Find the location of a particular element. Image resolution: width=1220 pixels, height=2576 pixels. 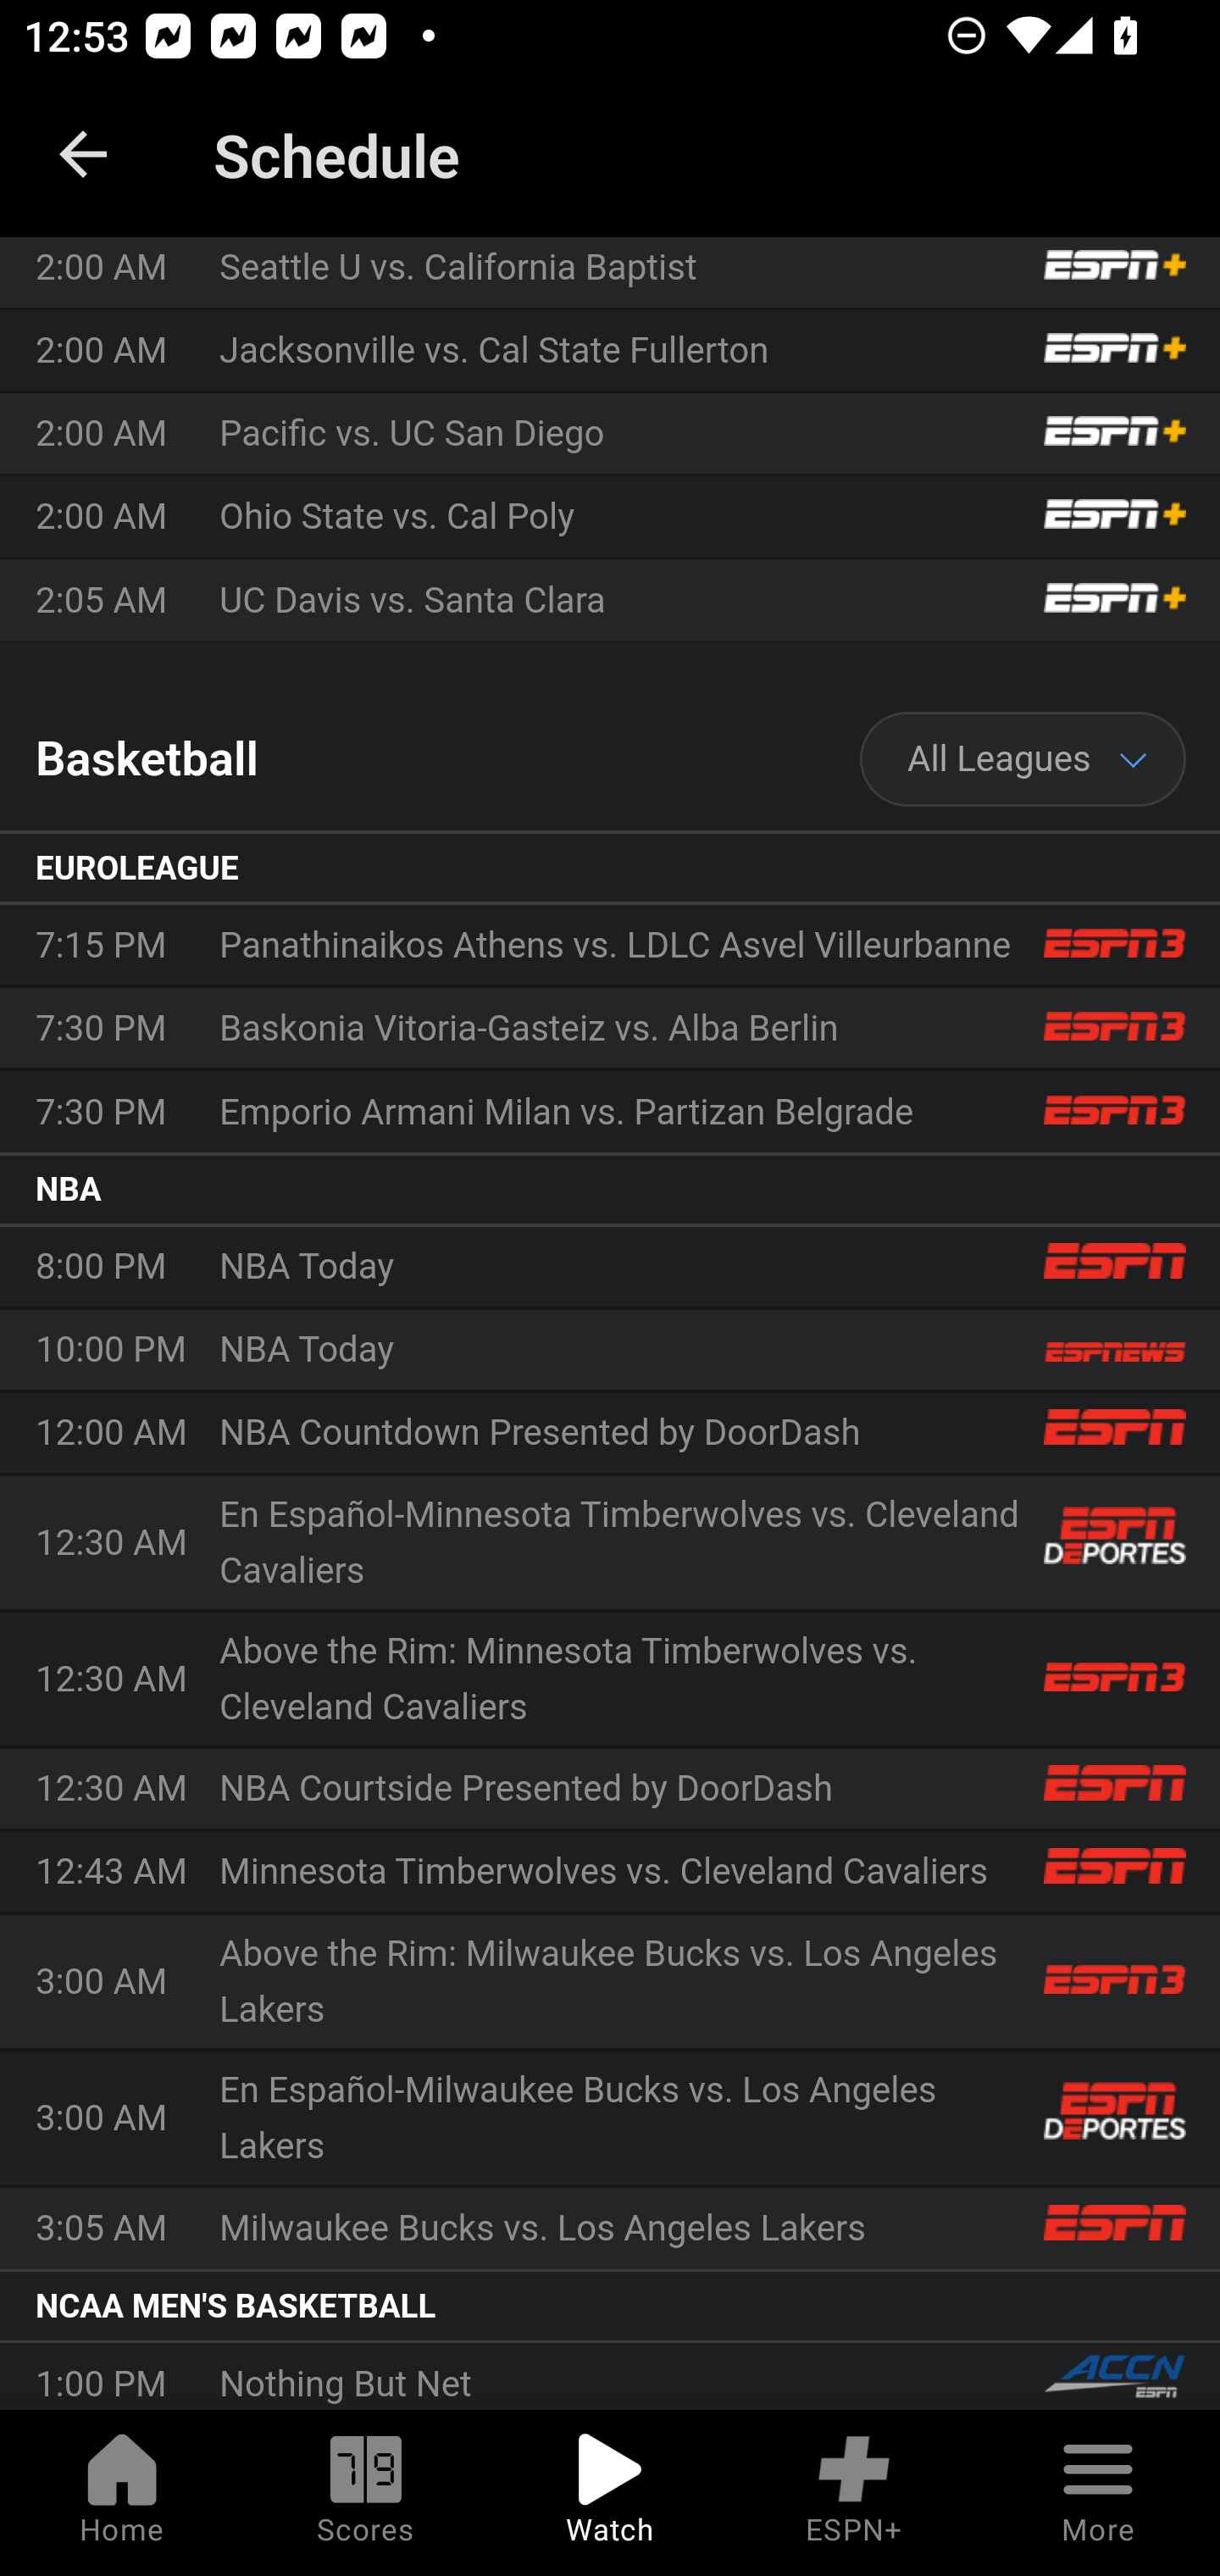

Scores is located at coordinates (366, 2493).